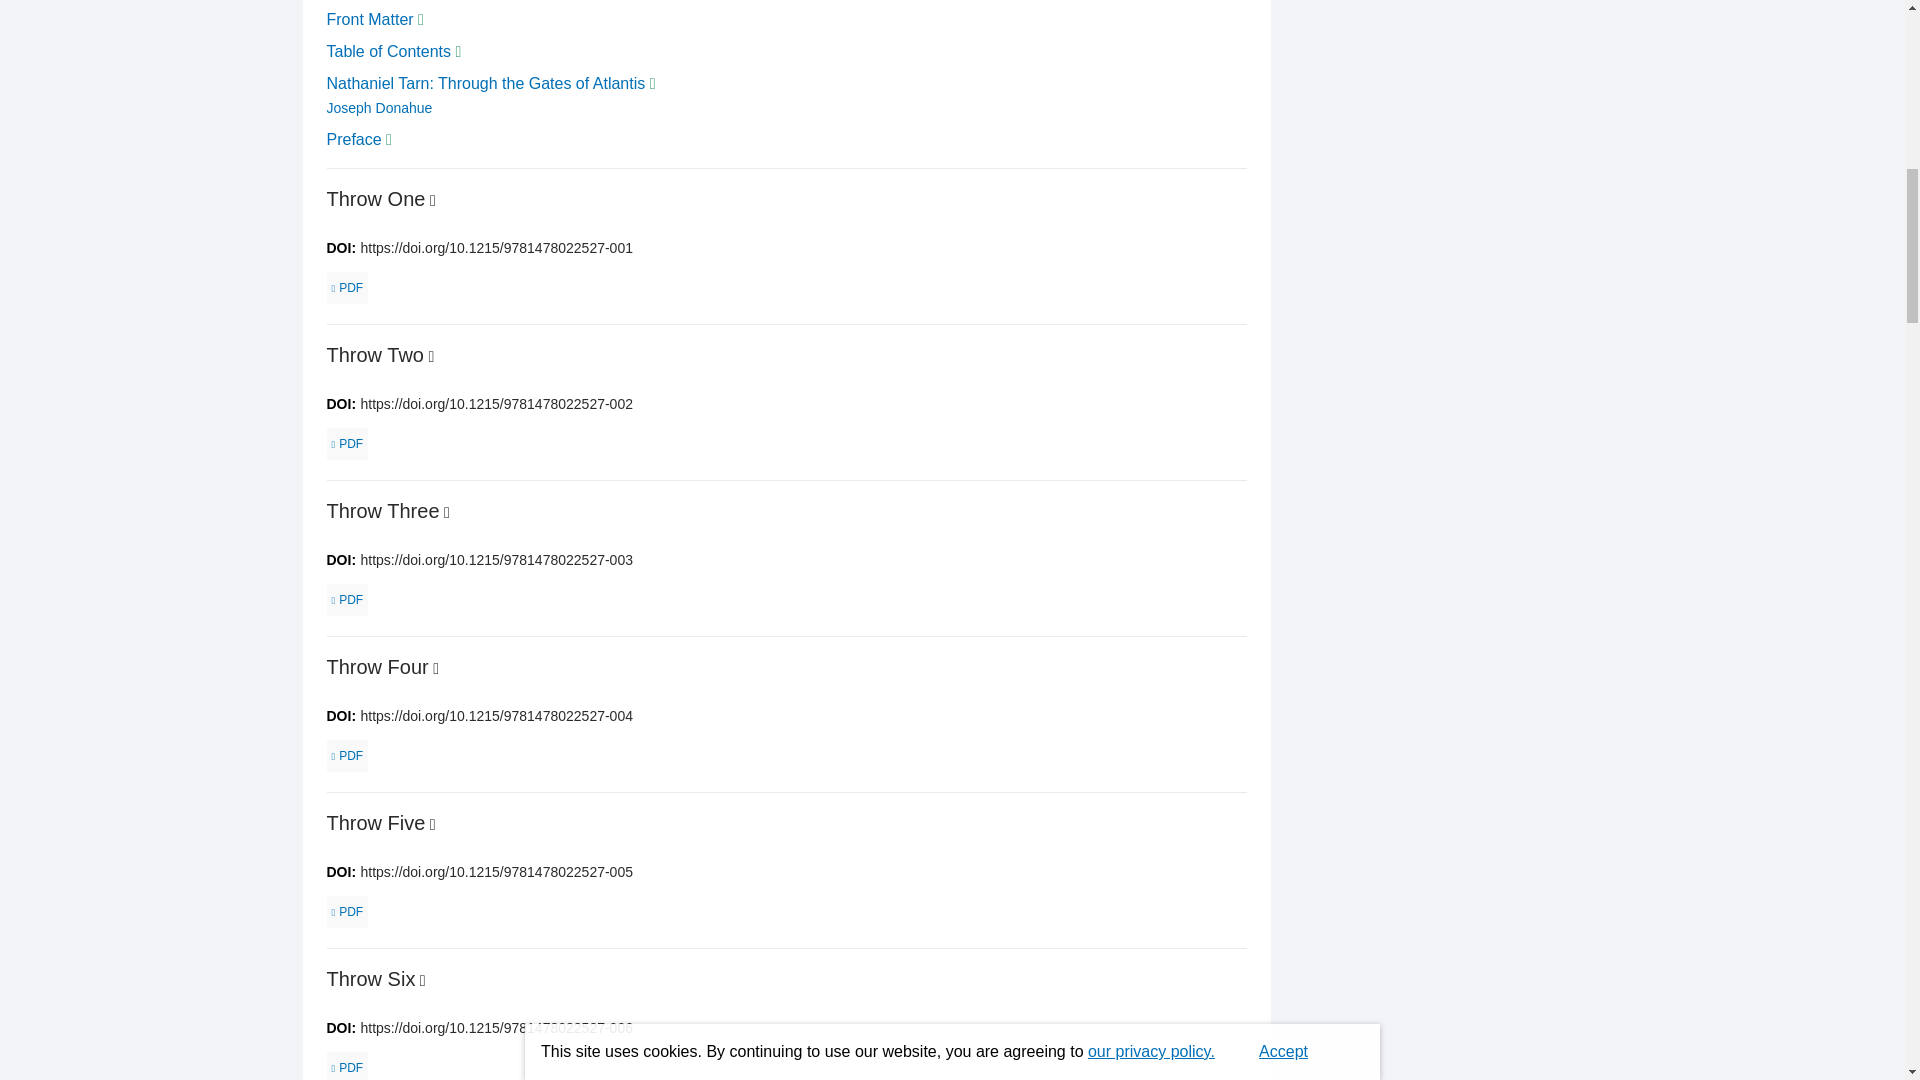 The height and width of the screenshot is (1080, 1920). What do you see at coordinates (430, 356) in the screenshot?
I see `Available to Purchase` at bounding box center [430, 356].